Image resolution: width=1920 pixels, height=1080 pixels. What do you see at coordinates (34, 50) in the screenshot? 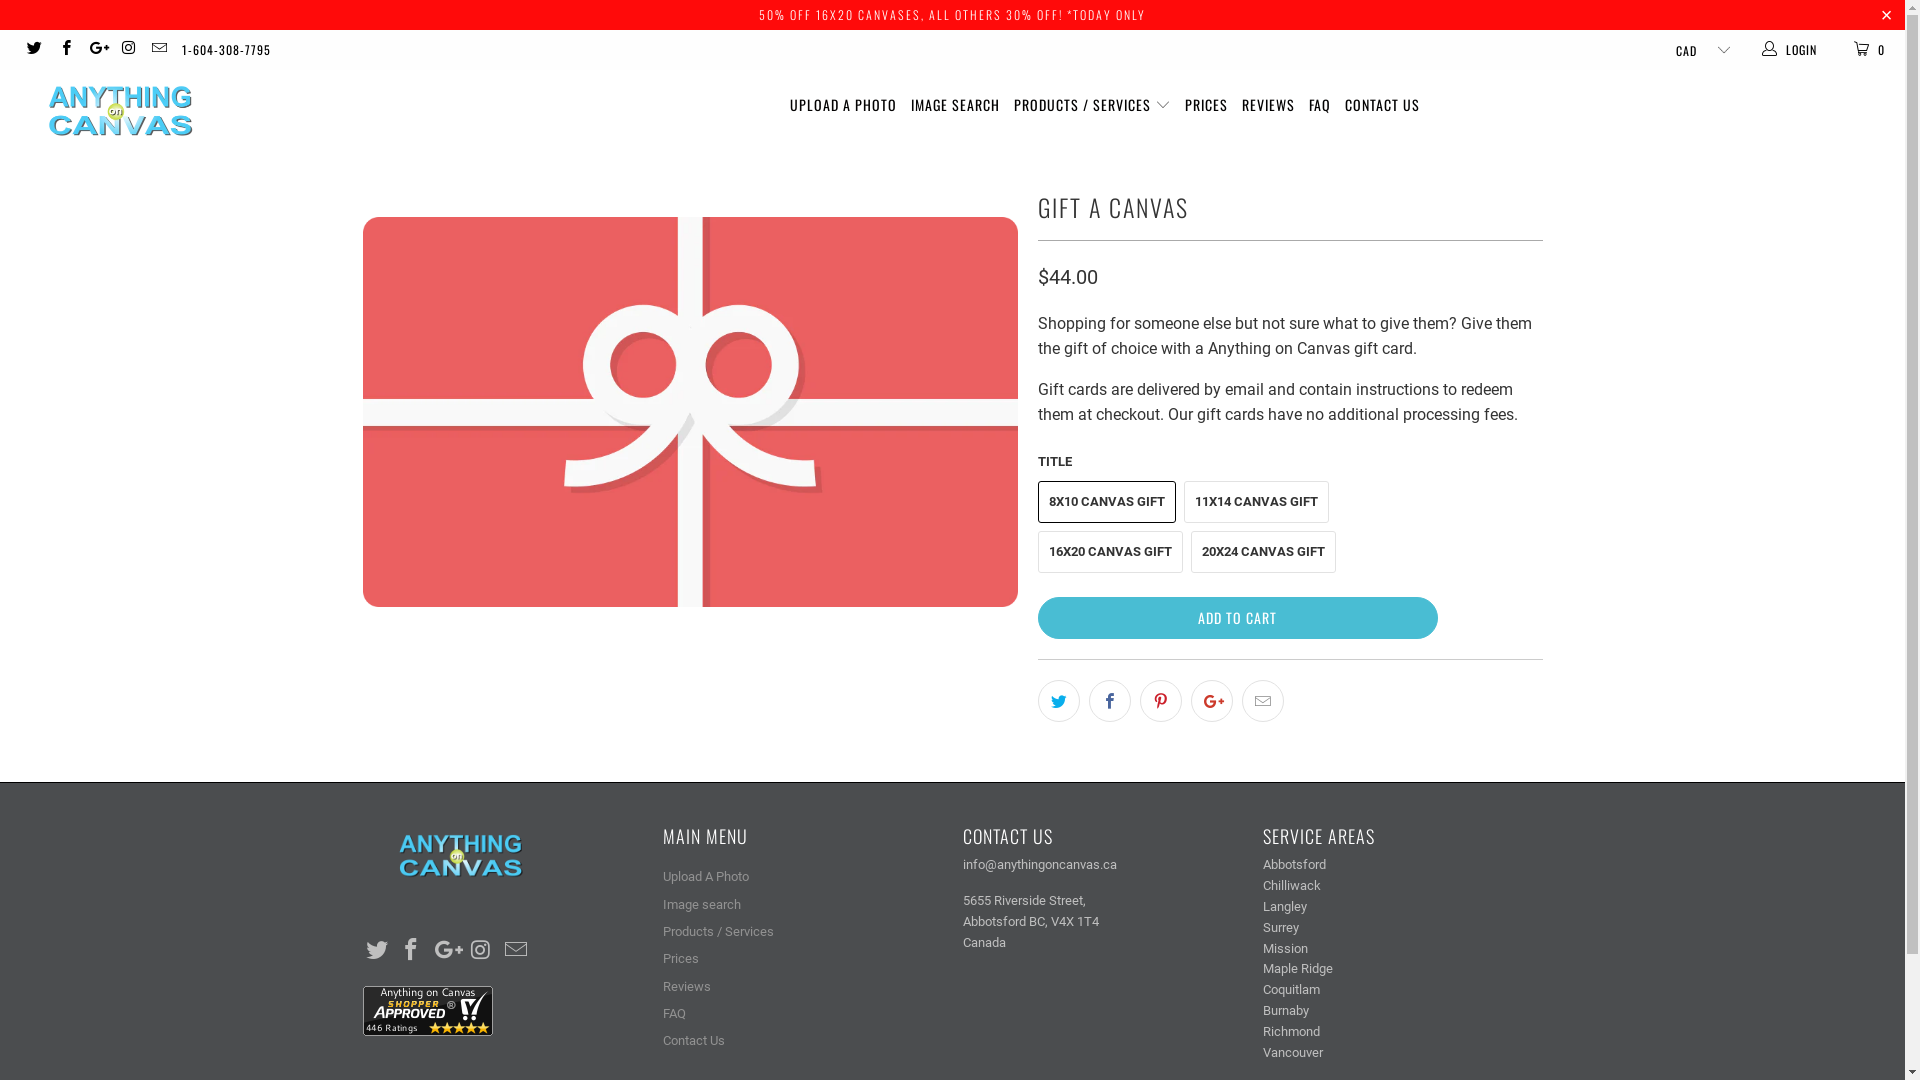
I see `Anything on Canvas on Twitter` at bounding box center [34, 50].